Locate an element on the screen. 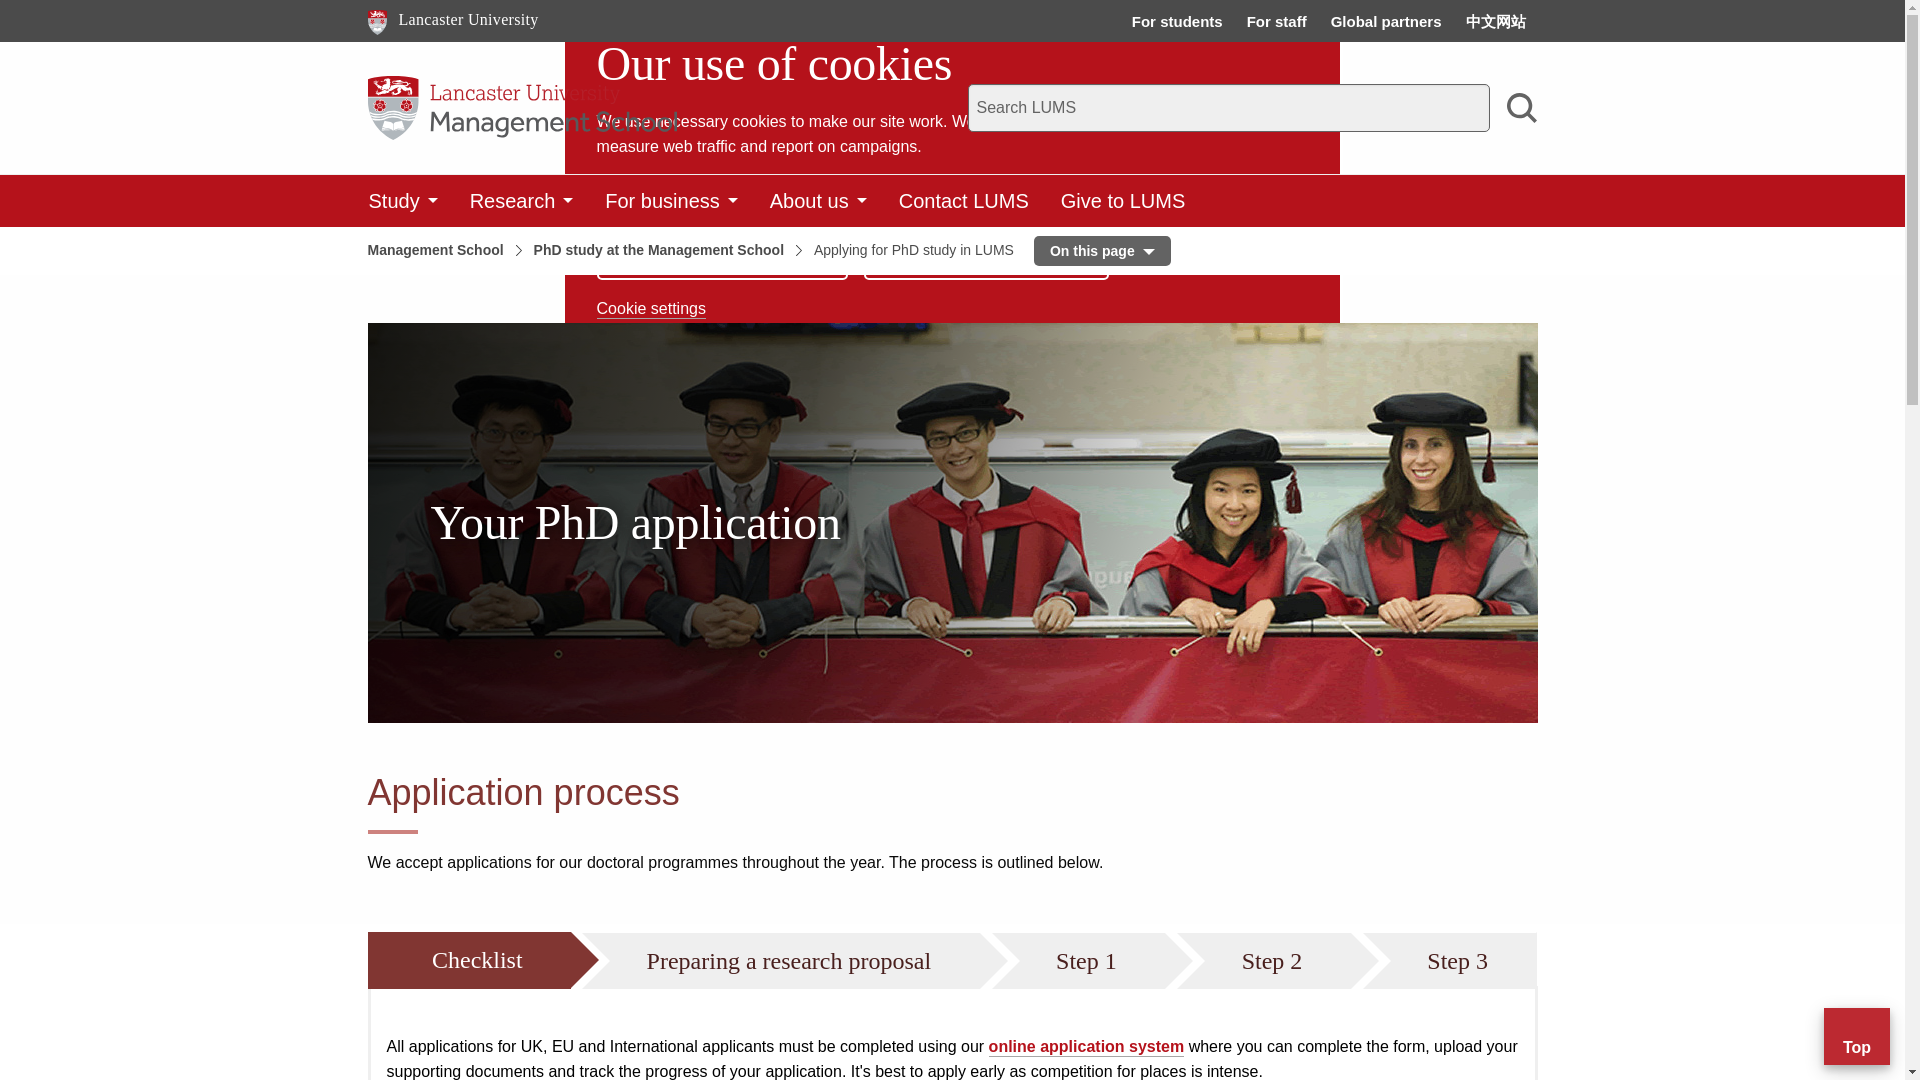 This screenshot has width=1920, height=1080. Accept optional cookies is located at coordinates (454, 20).